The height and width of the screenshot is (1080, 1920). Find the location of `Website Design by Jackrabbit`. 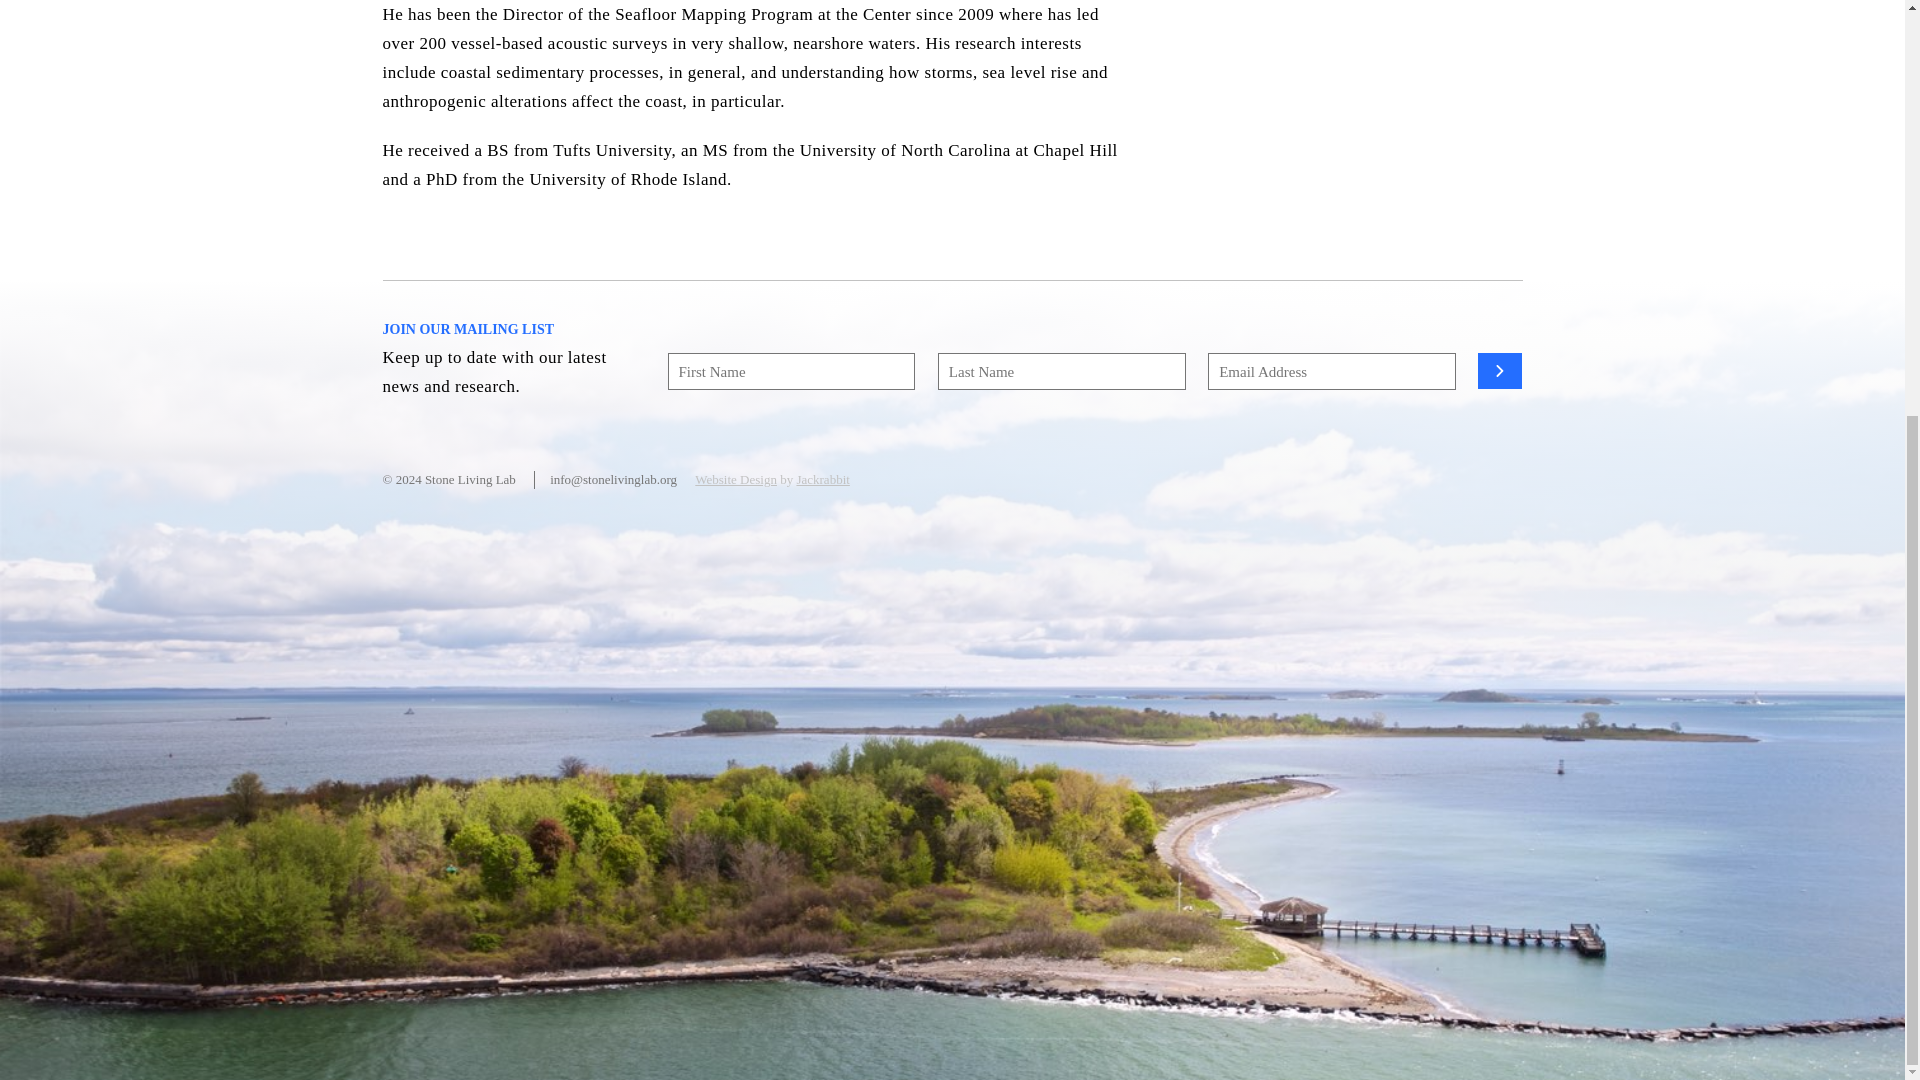

Website Design by Jackrabbit is located at coordinates (736, 479).